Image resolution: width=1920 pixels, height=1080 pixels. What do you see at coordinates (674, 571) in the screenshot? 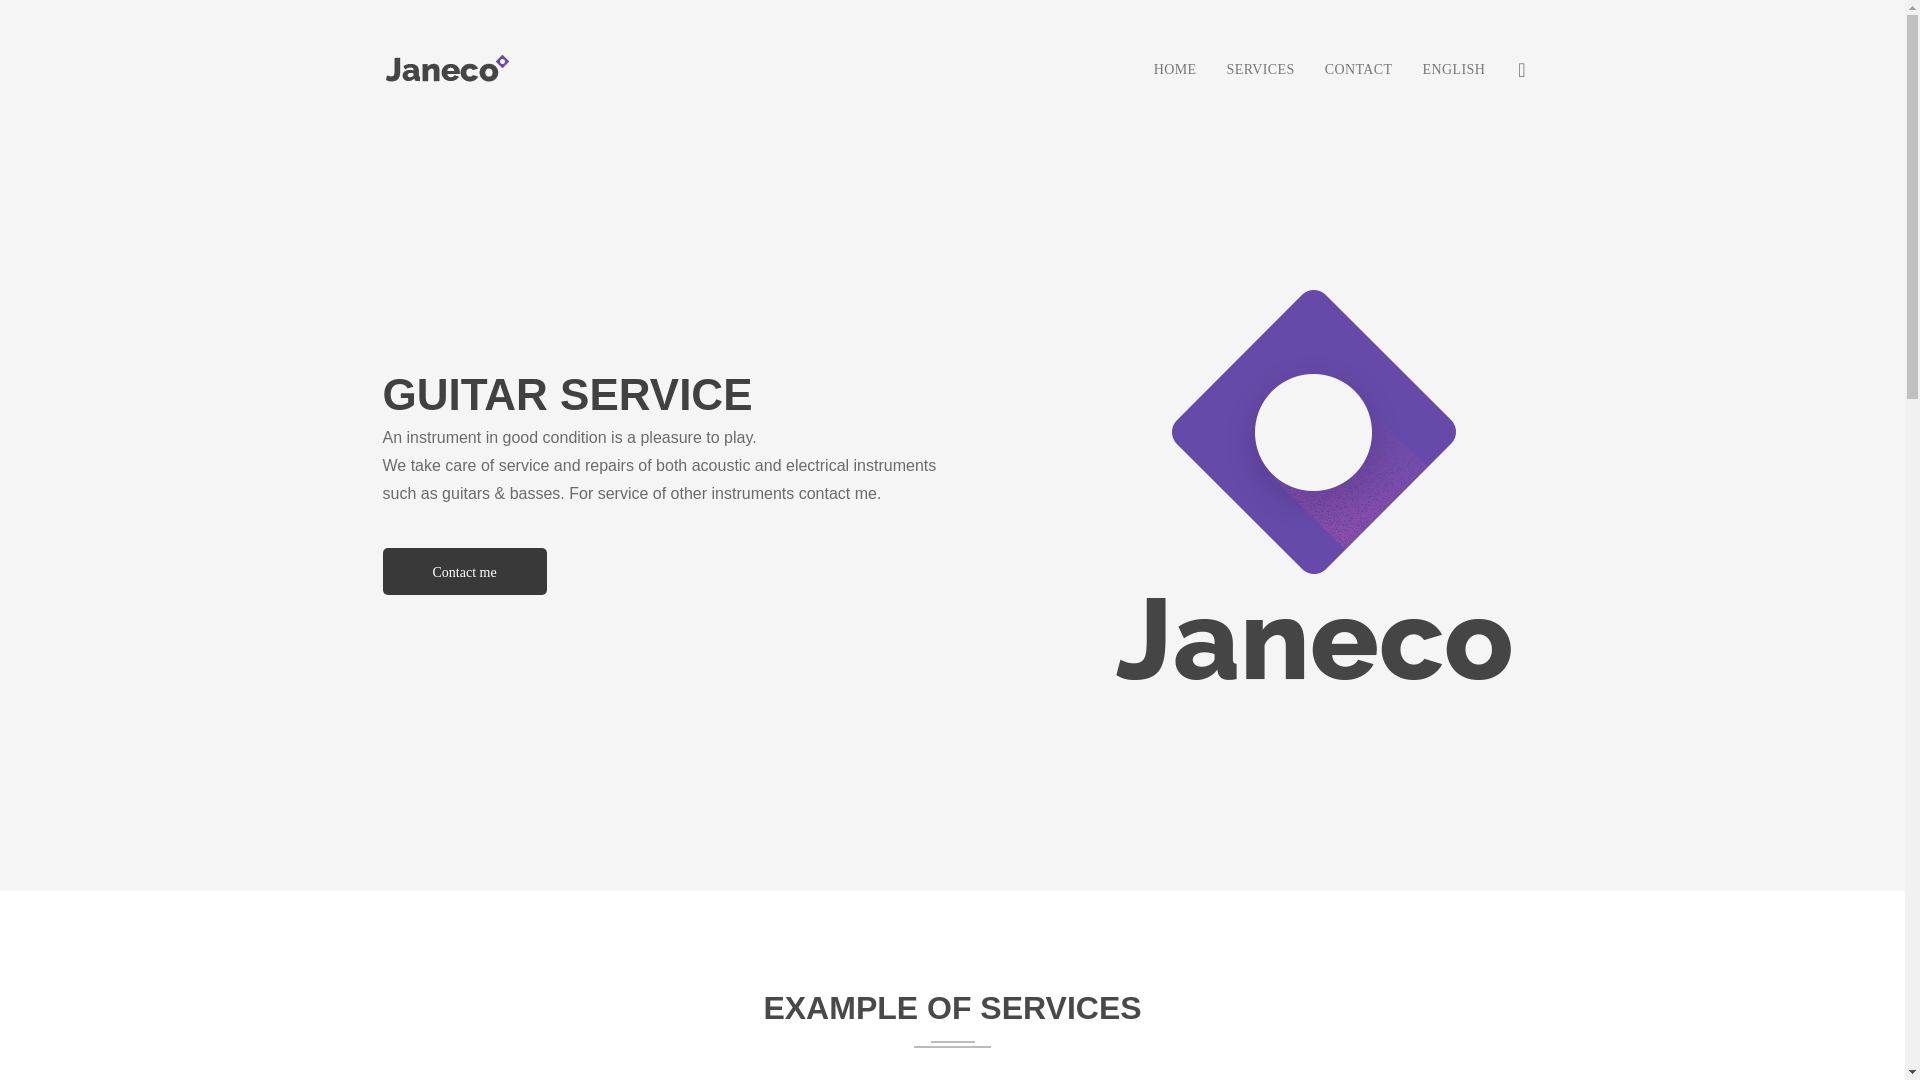
I see `Contact me` at bounding box center [674, 571].